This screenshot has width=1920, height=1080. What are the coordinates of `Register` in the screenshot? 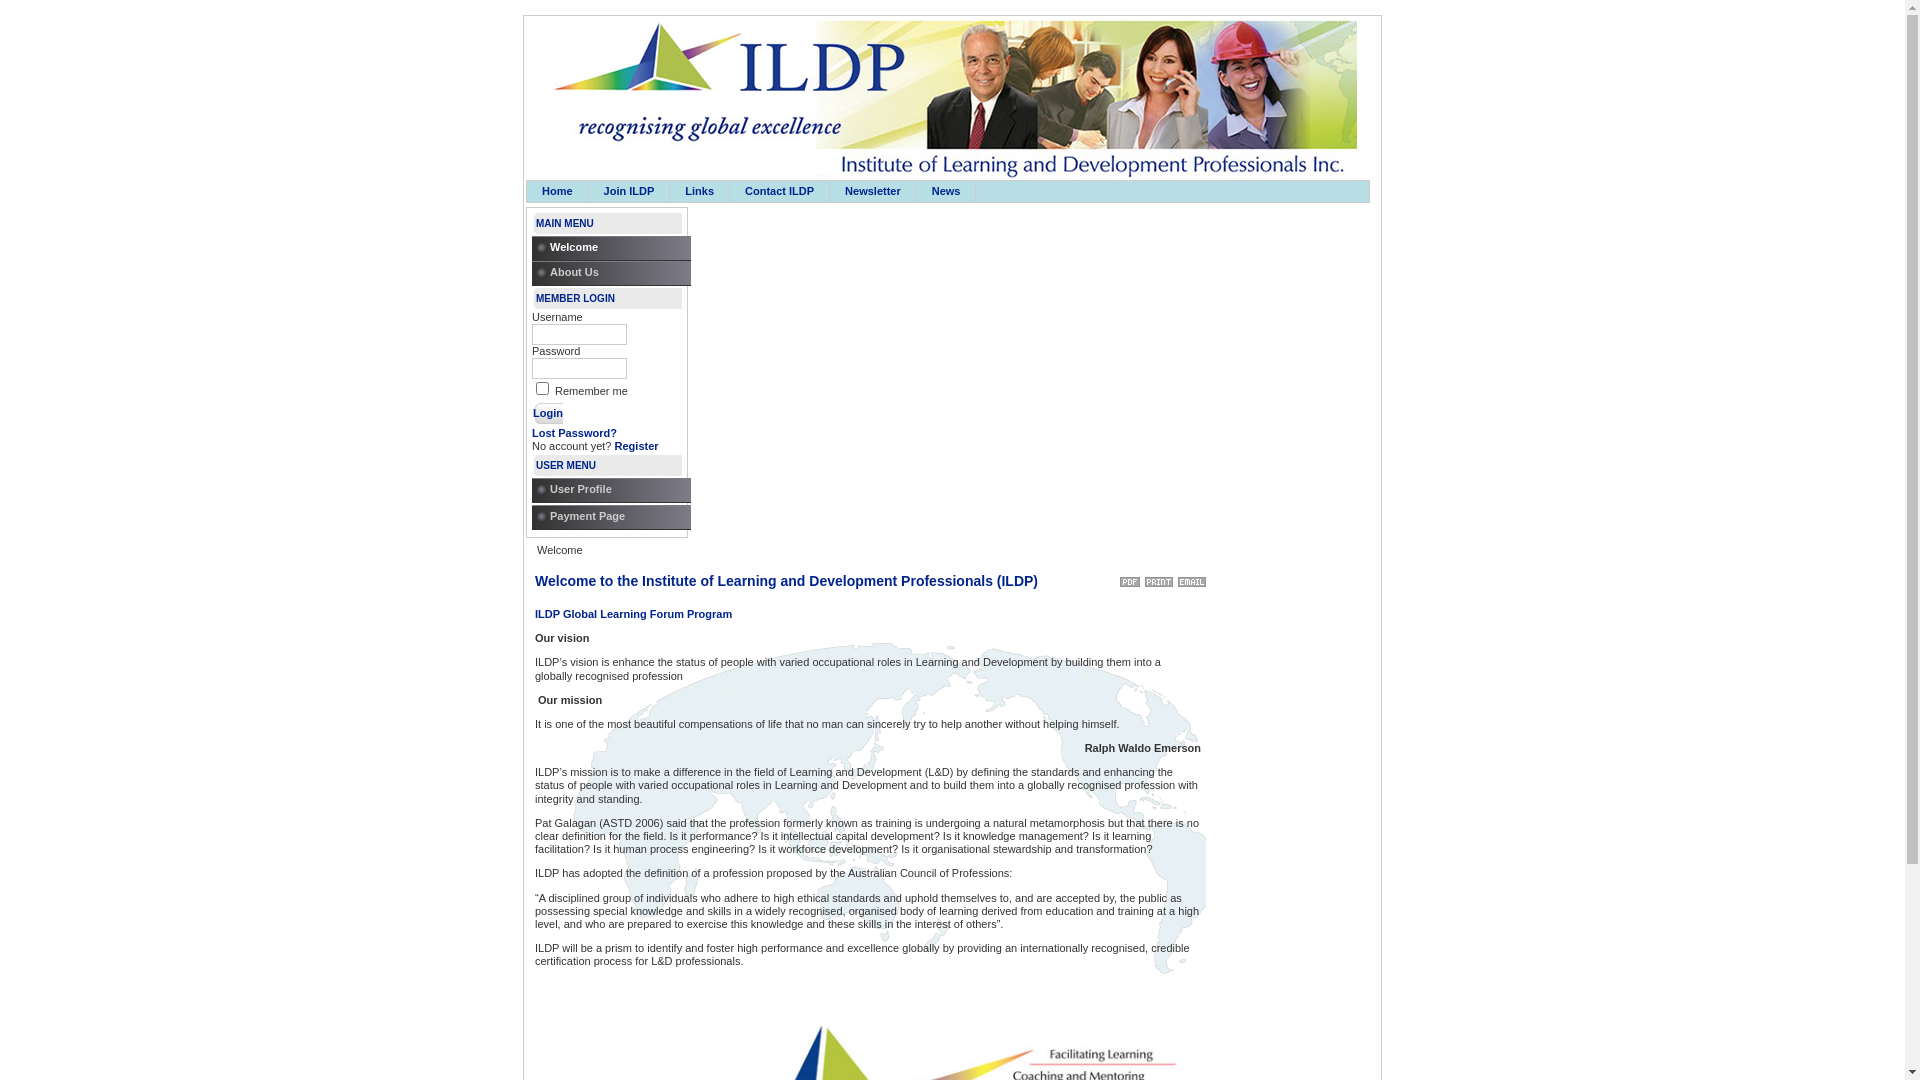 It's located at (637, 446).